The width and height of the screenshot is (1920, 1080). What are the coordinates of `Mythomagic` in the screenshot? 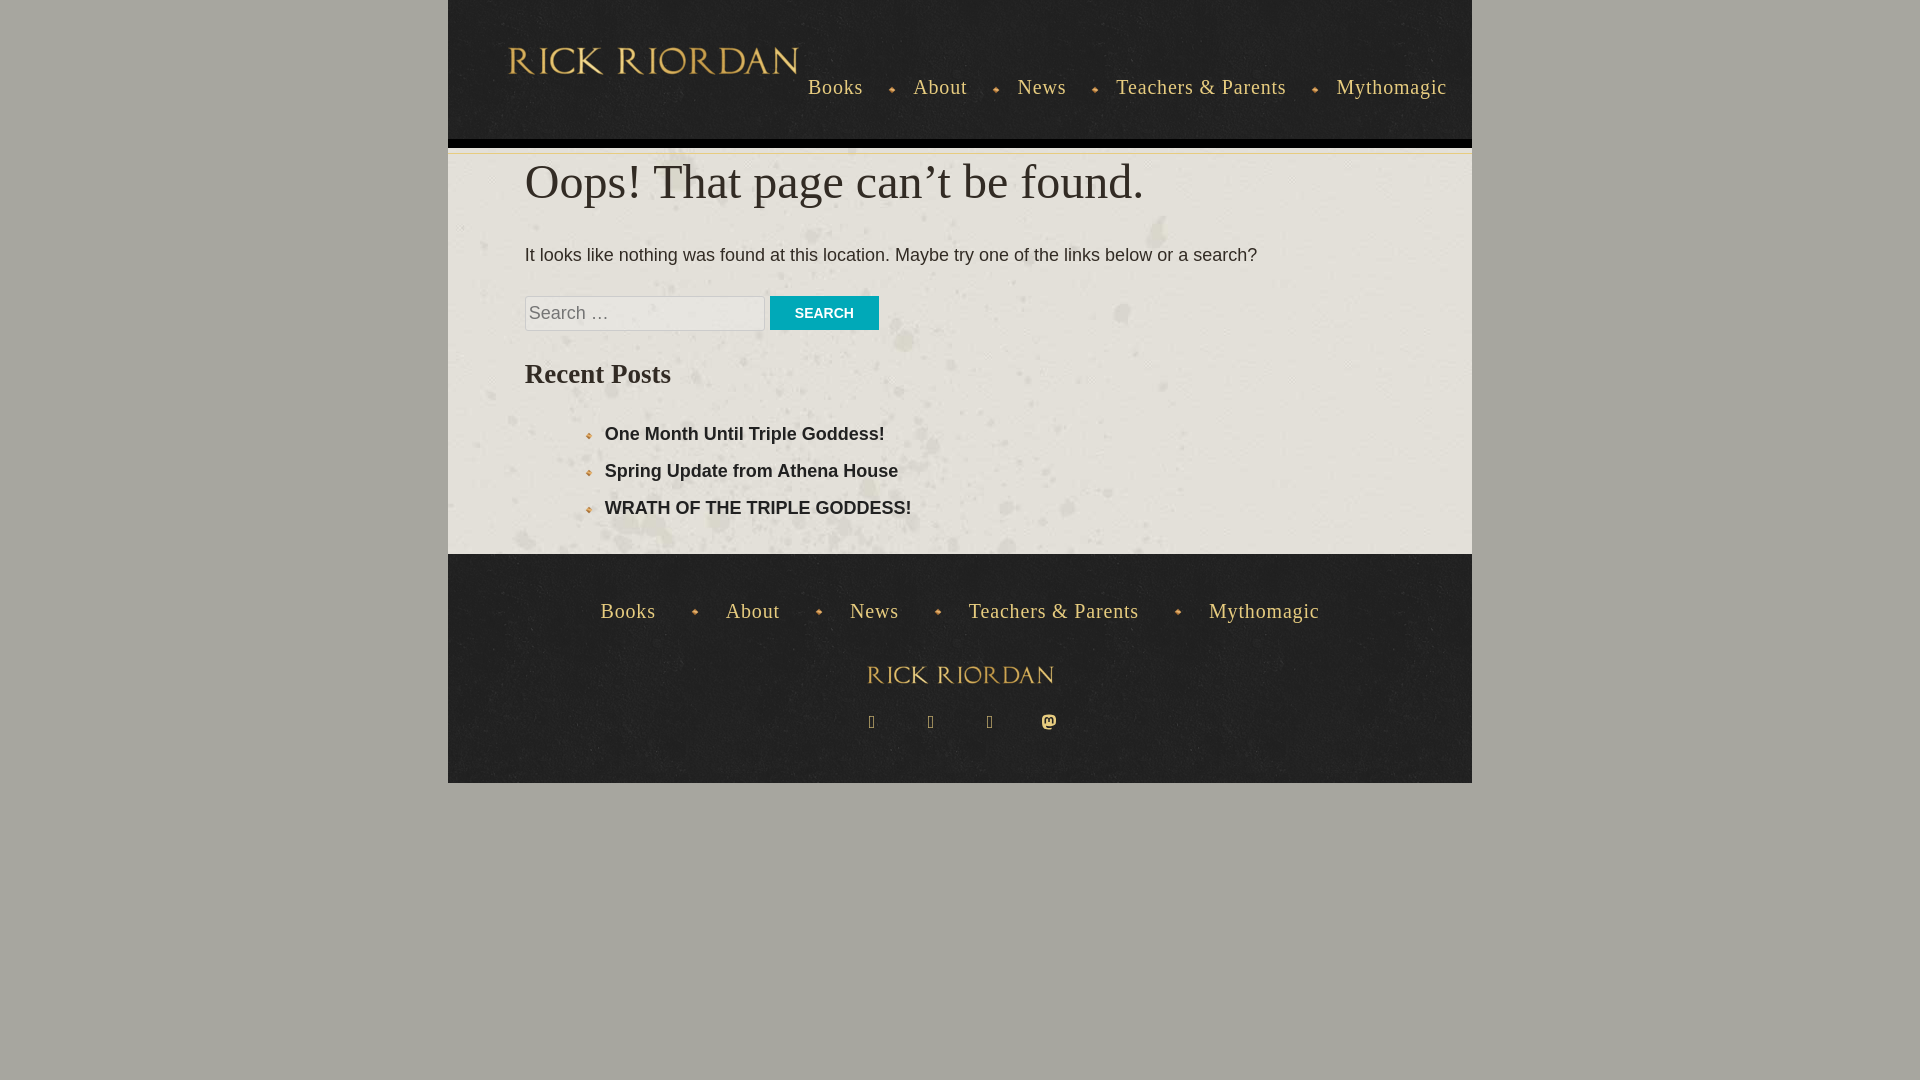 It's located at (1264, 611).